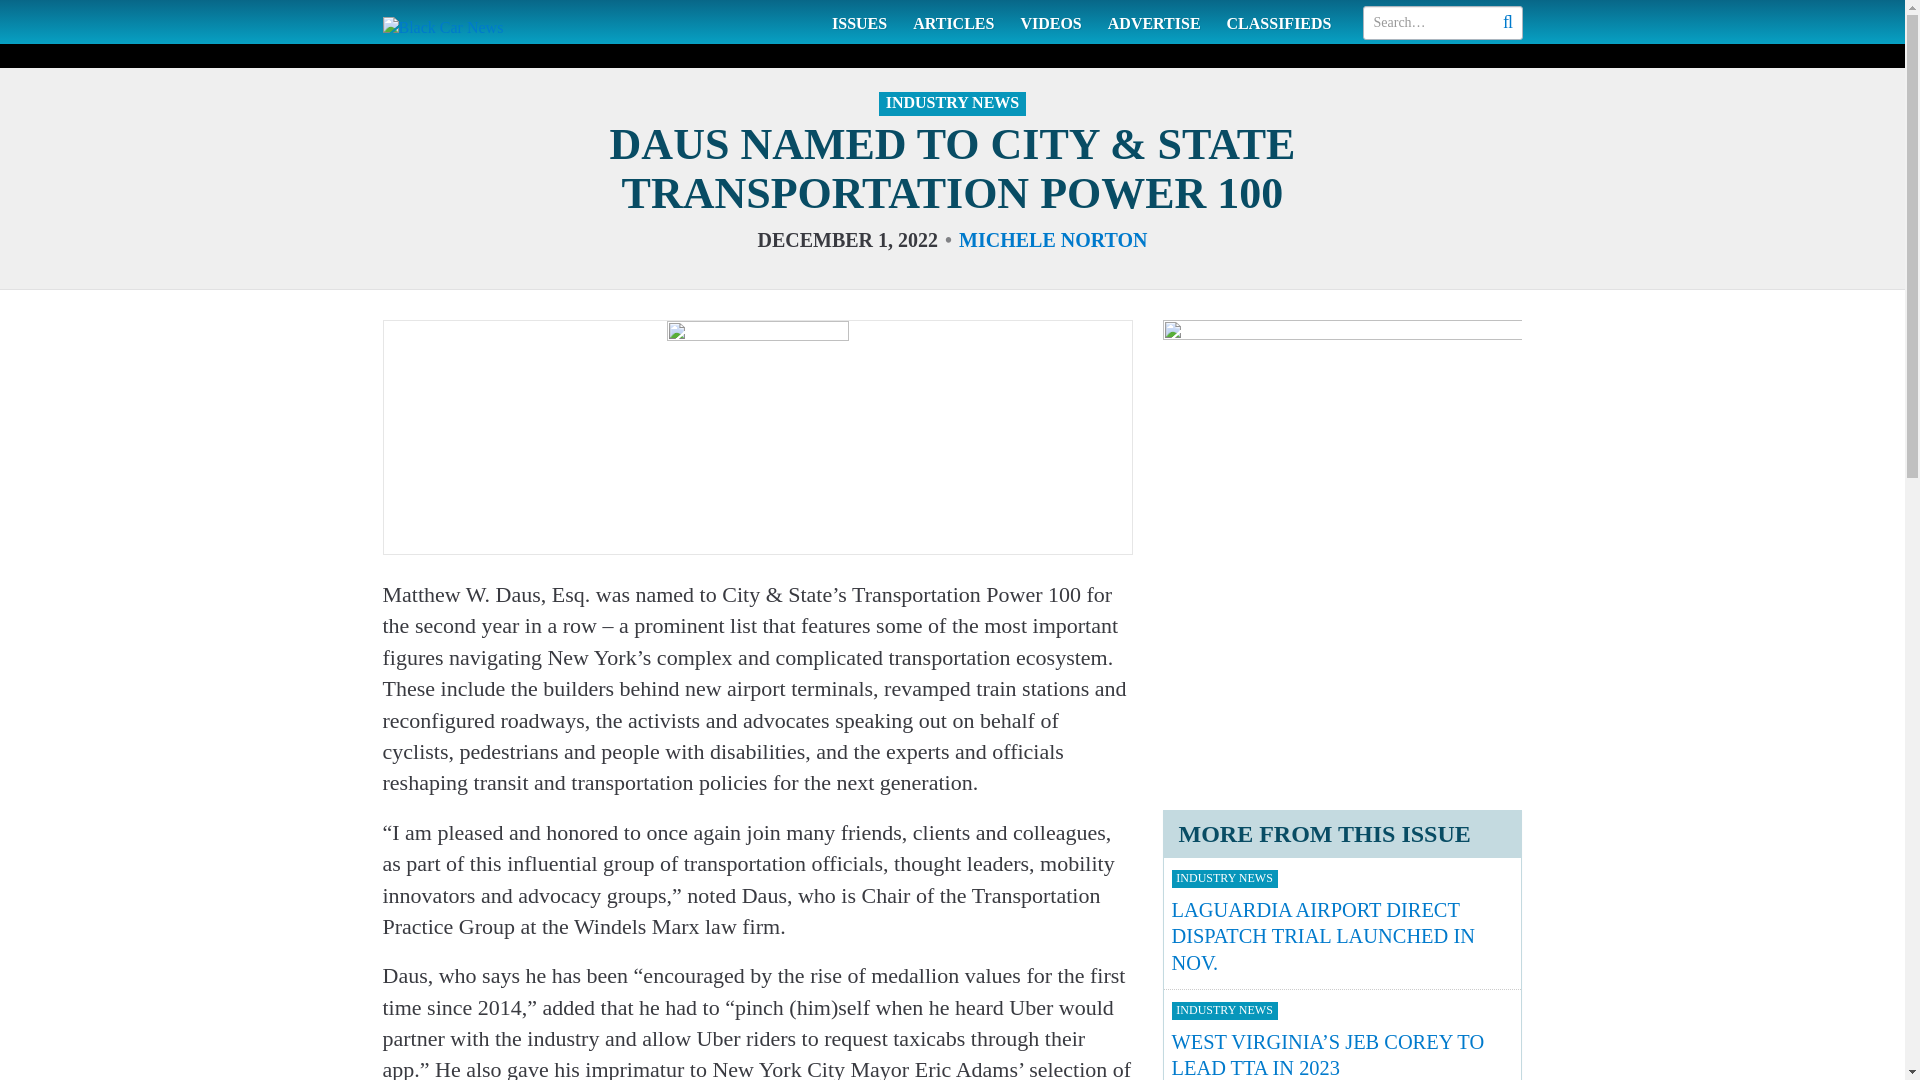 The width and height of the screenshot is (1920, 1080). What do you see at coordinates (1052, 239) in the screenshot?
I see `MICHELE NORTON` at bounding box center [1052, 239].